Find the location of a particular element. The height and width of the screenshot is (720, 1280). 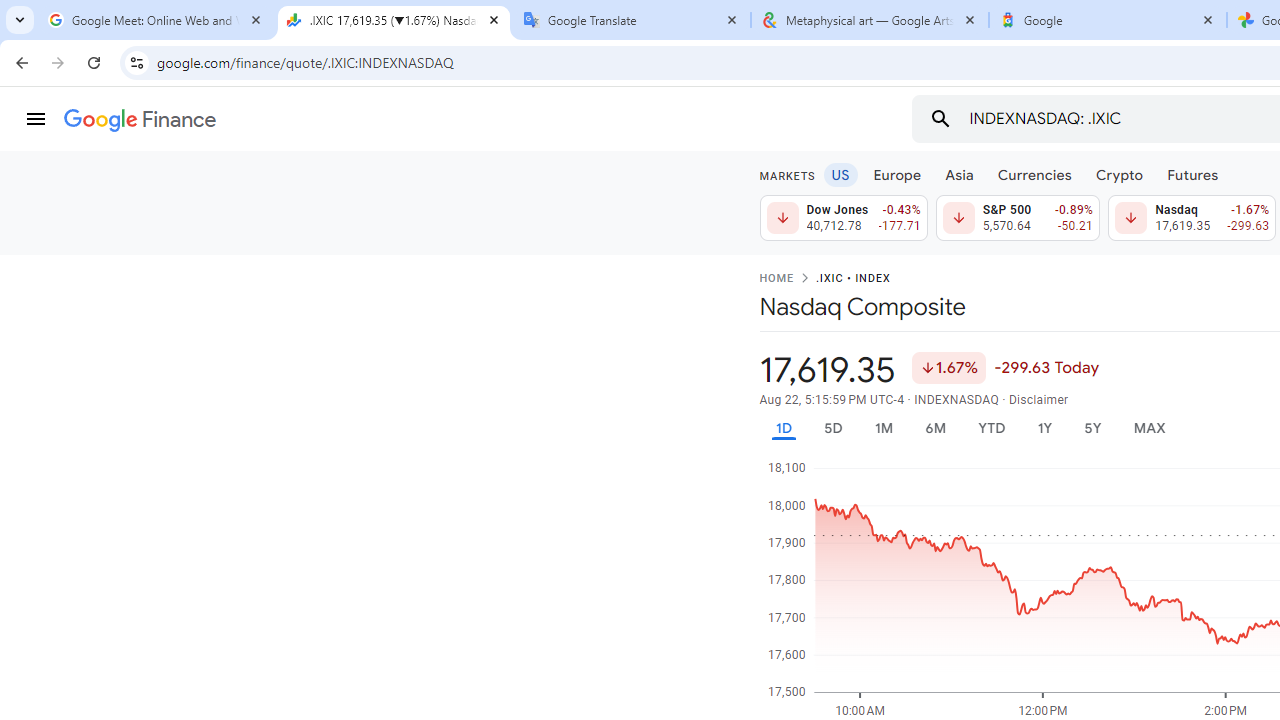

YTD is located at coordinates (991, 428).